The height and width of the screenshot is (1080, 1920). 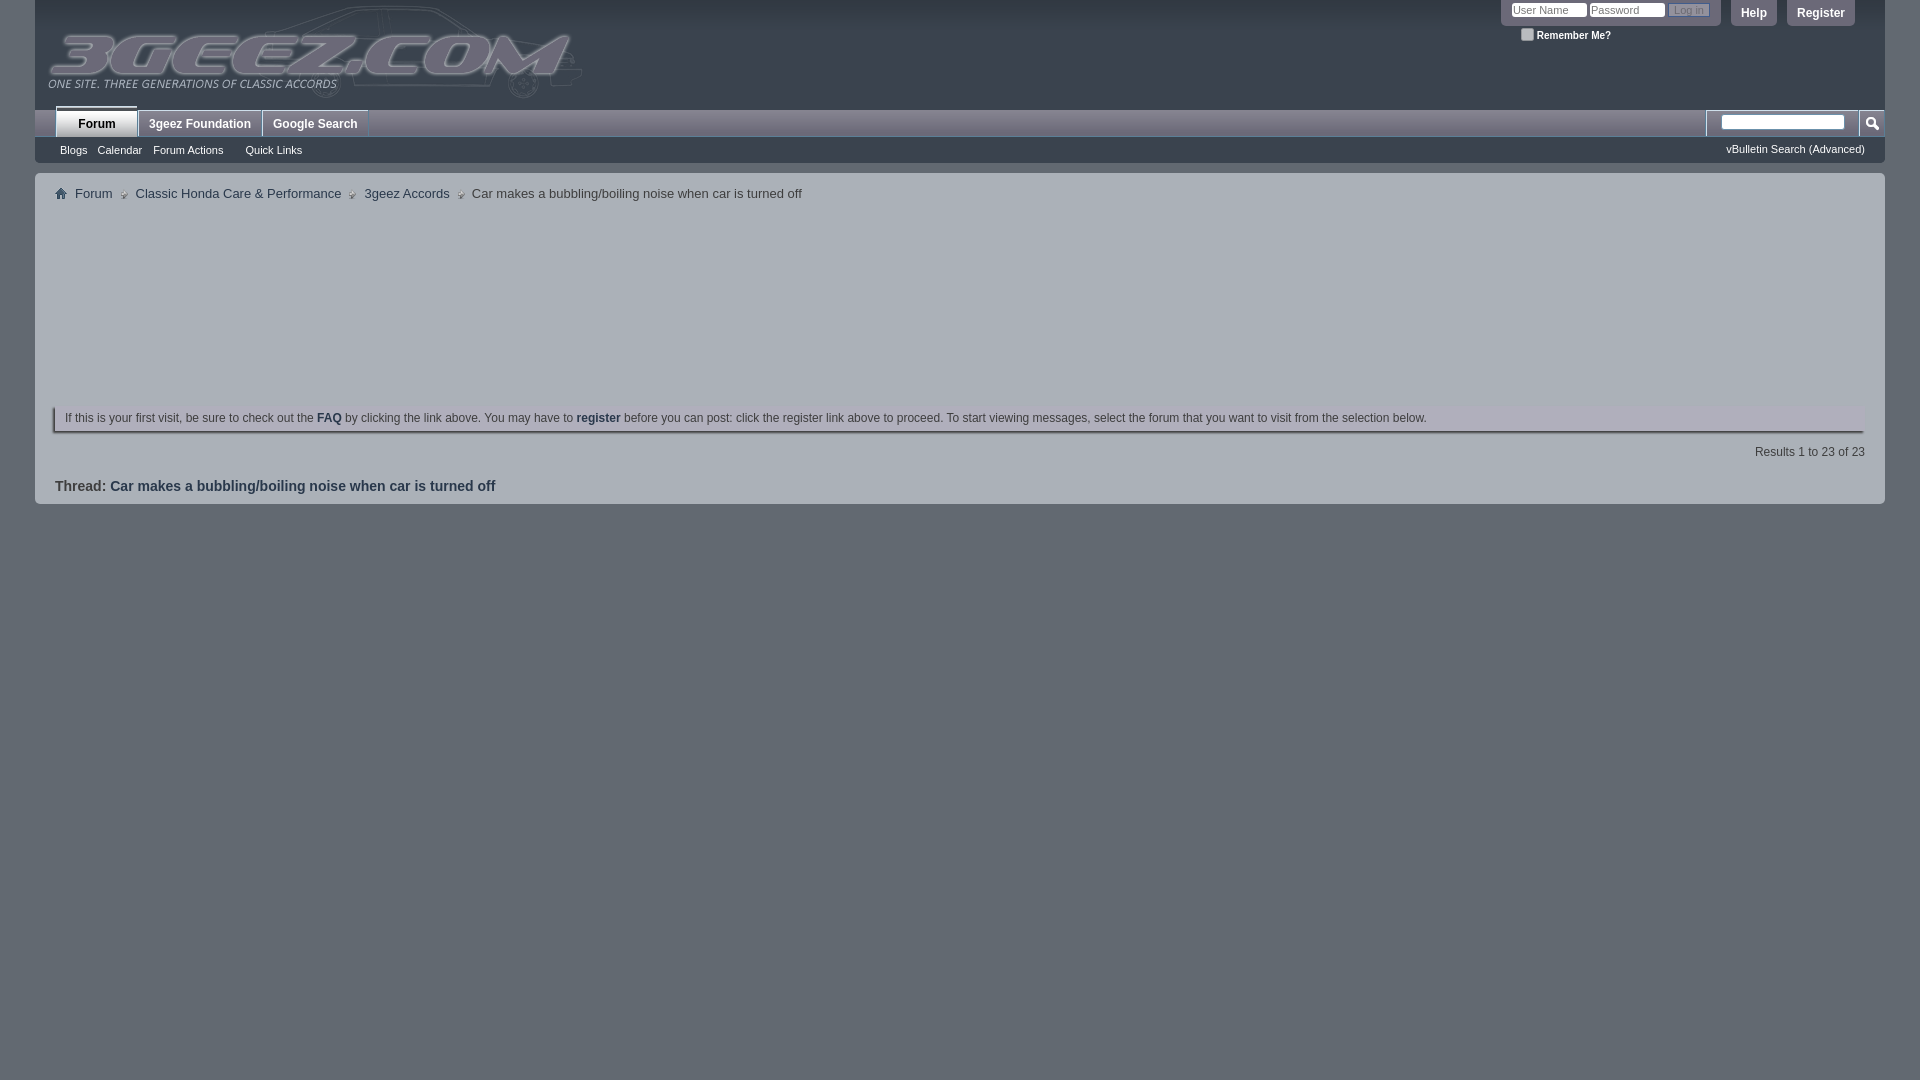 What do you see at coordinates (1527, 34) in the screenshot?
I see `1` at bounding box center [1527, 34].